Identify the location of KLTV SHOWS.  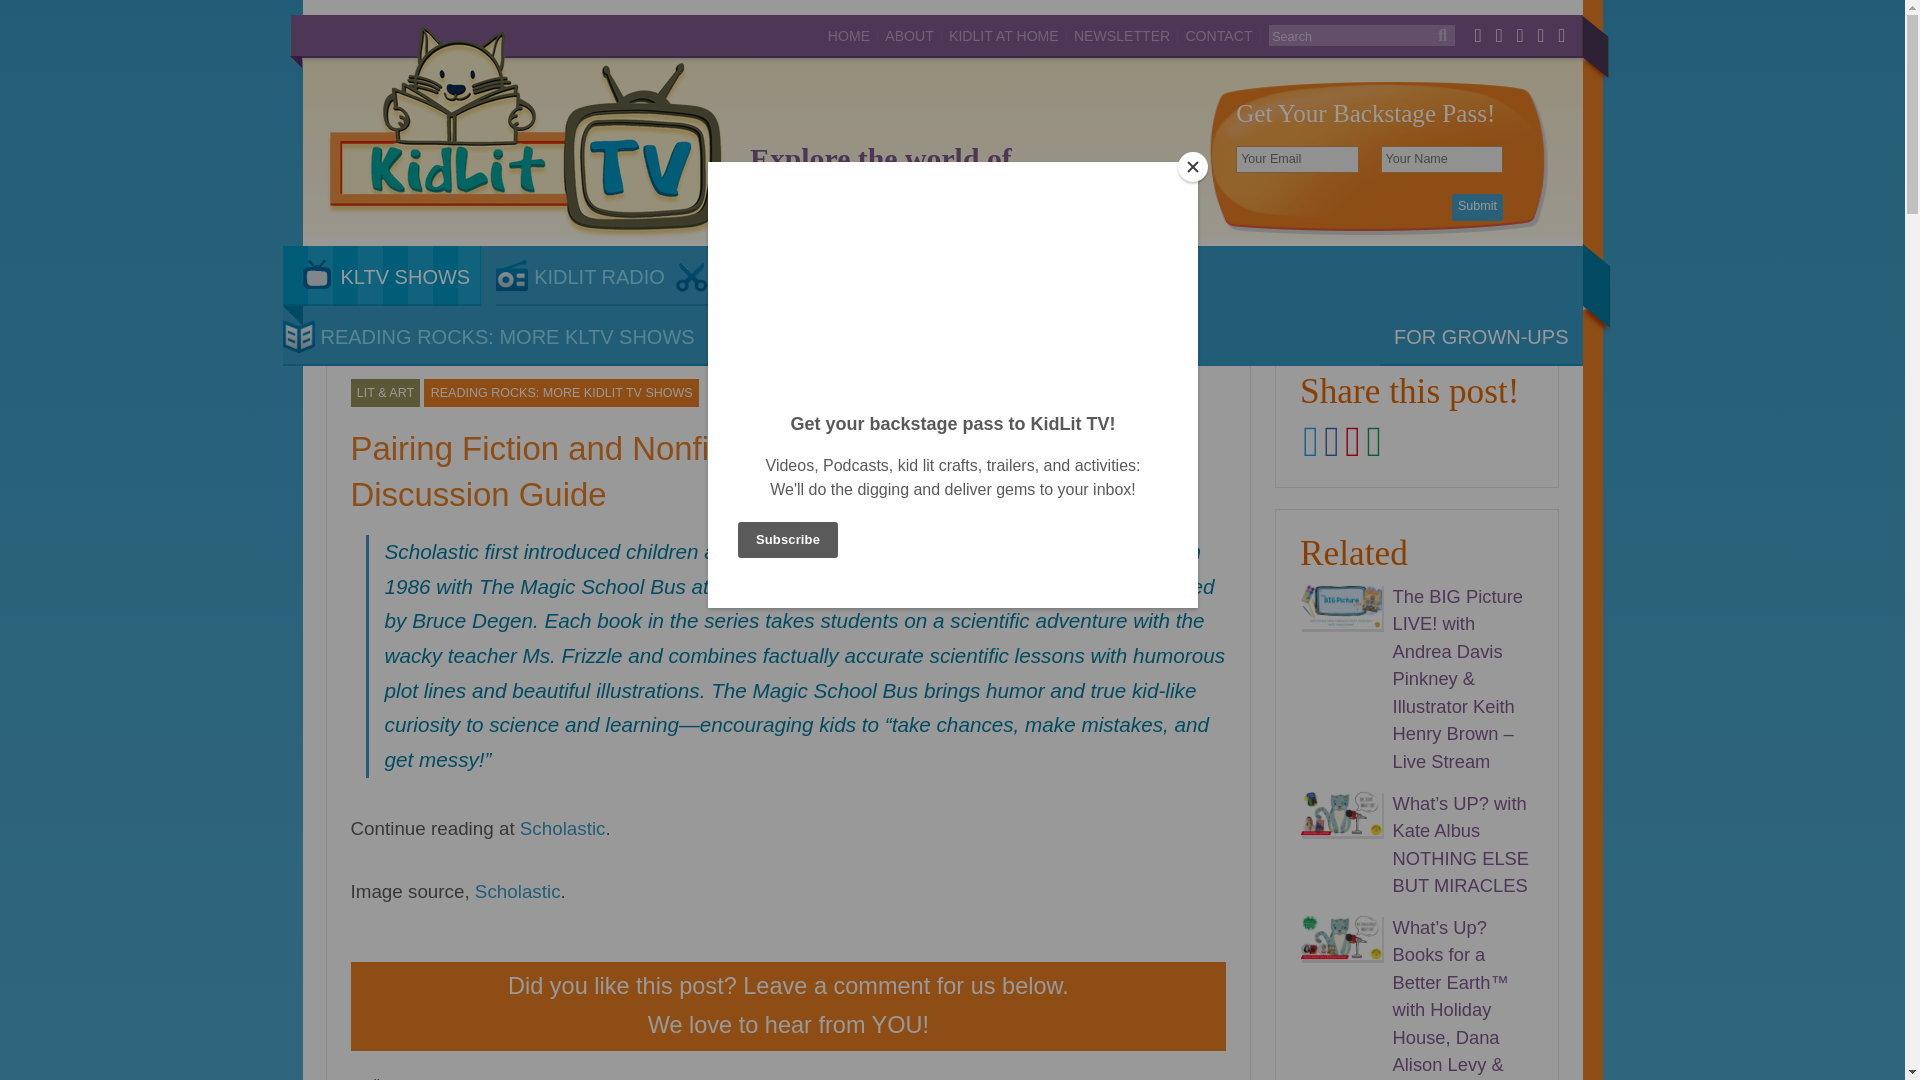
(381, 276).